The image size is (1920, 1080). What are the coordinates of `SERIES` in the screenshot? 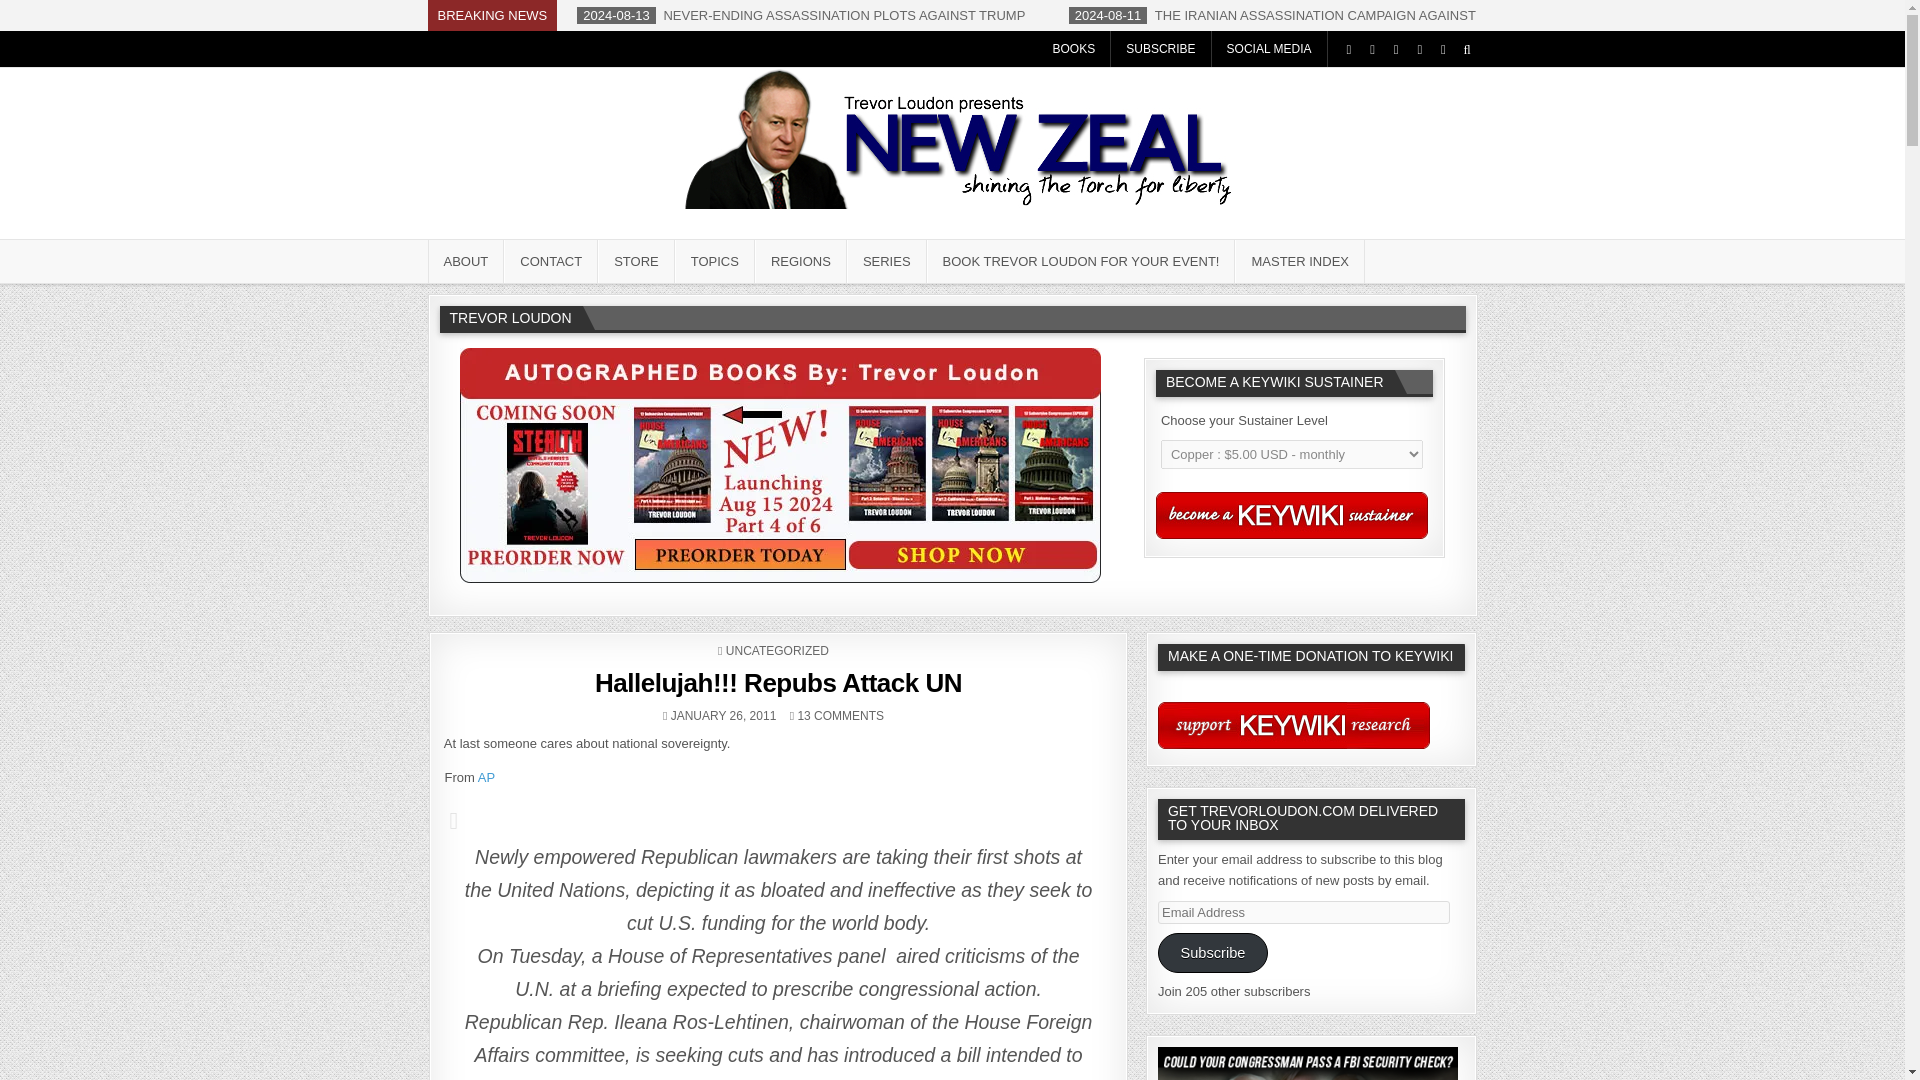 It's located at (886, 260).